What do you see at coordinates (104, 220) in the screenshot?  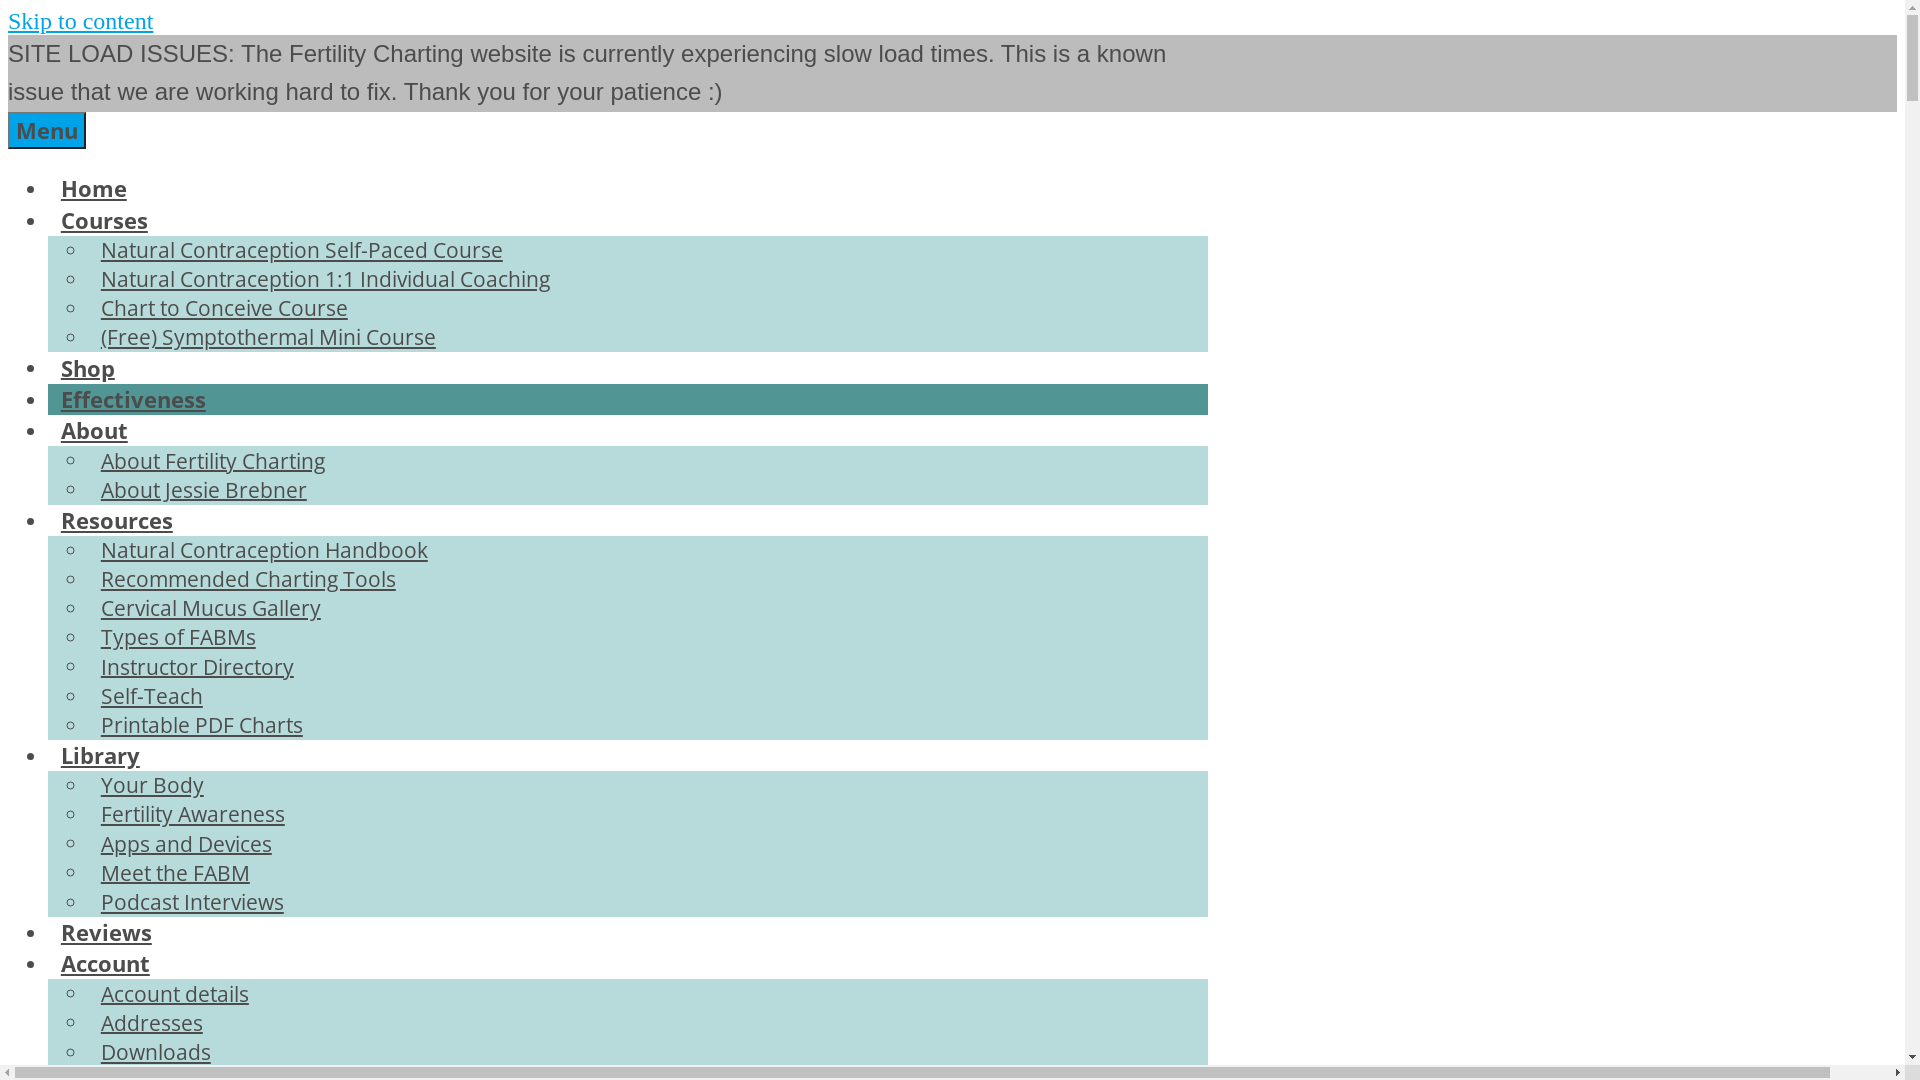 I see `Courses` at bounding box center [104, 220].